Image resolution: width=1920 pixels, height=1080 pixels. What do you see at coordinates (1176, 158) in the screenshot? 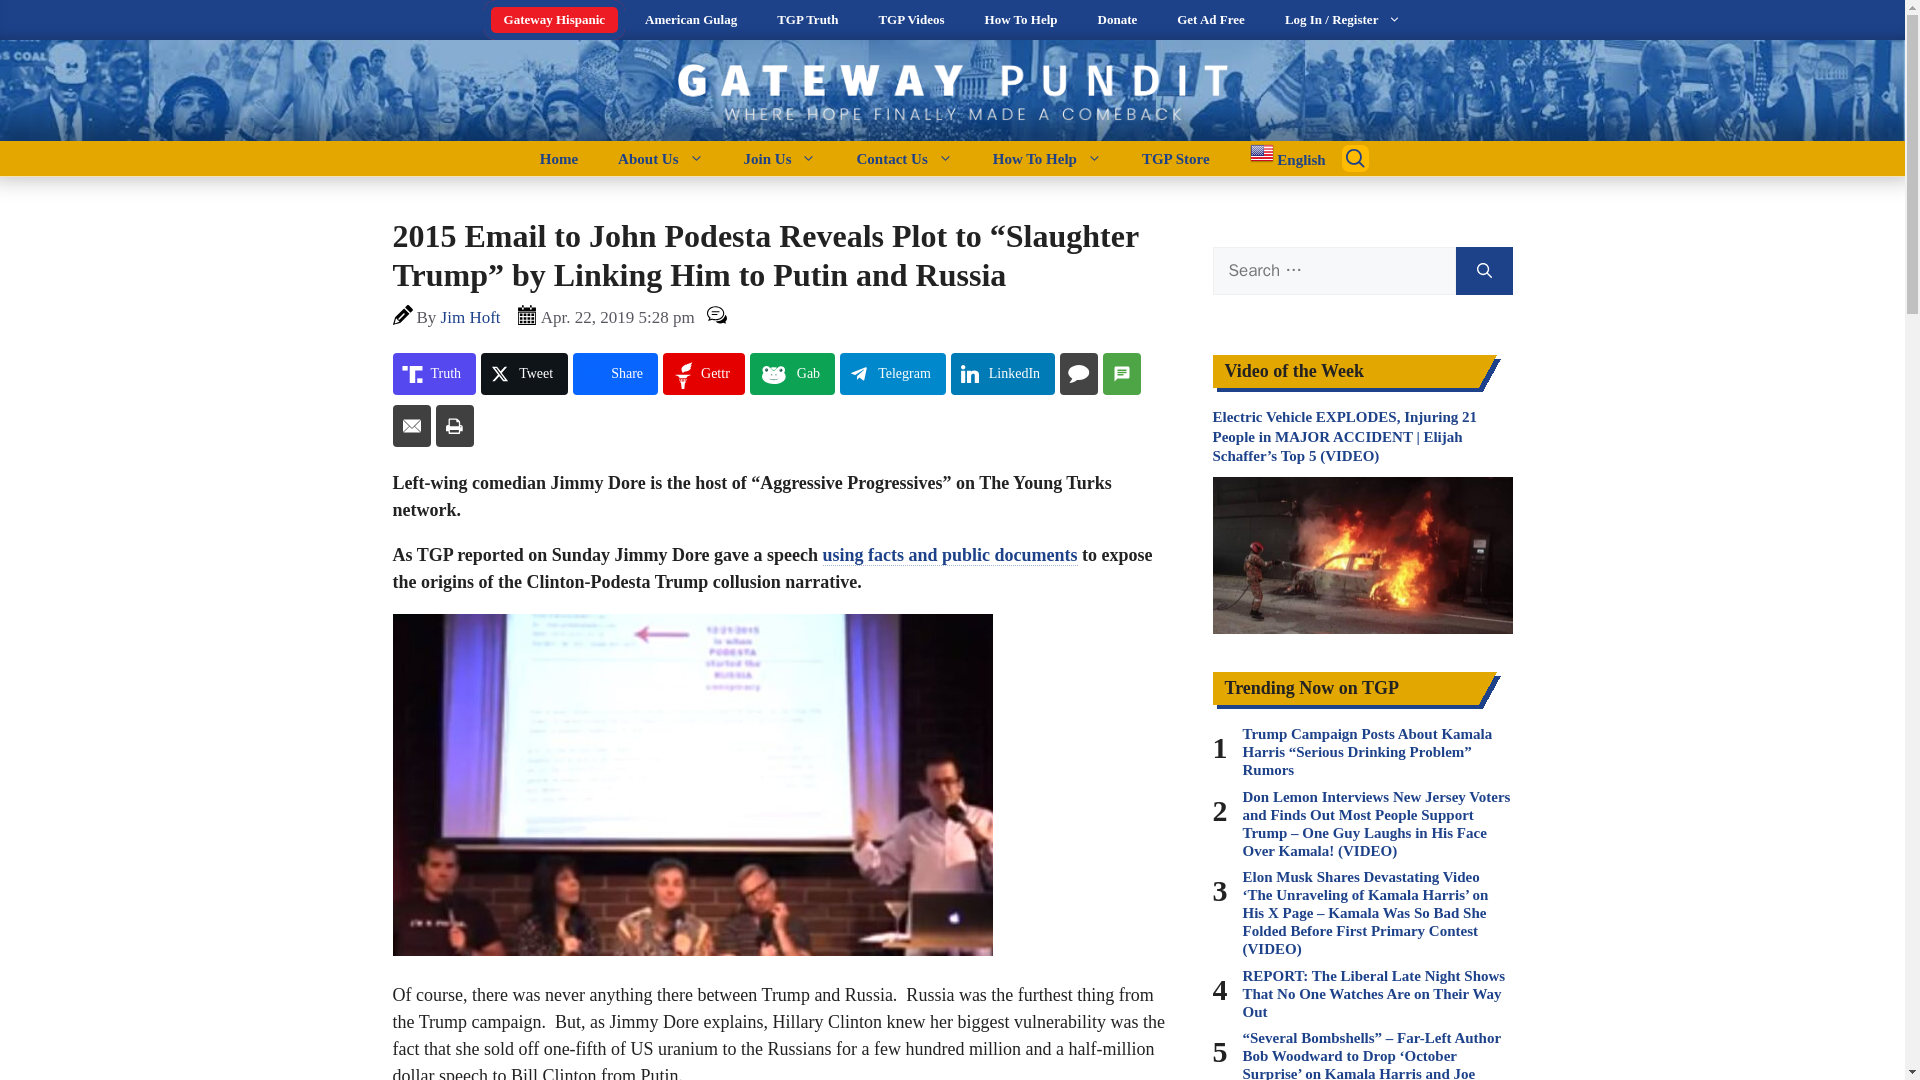
I see `TGP Store` at bounding box center [1176, 158].